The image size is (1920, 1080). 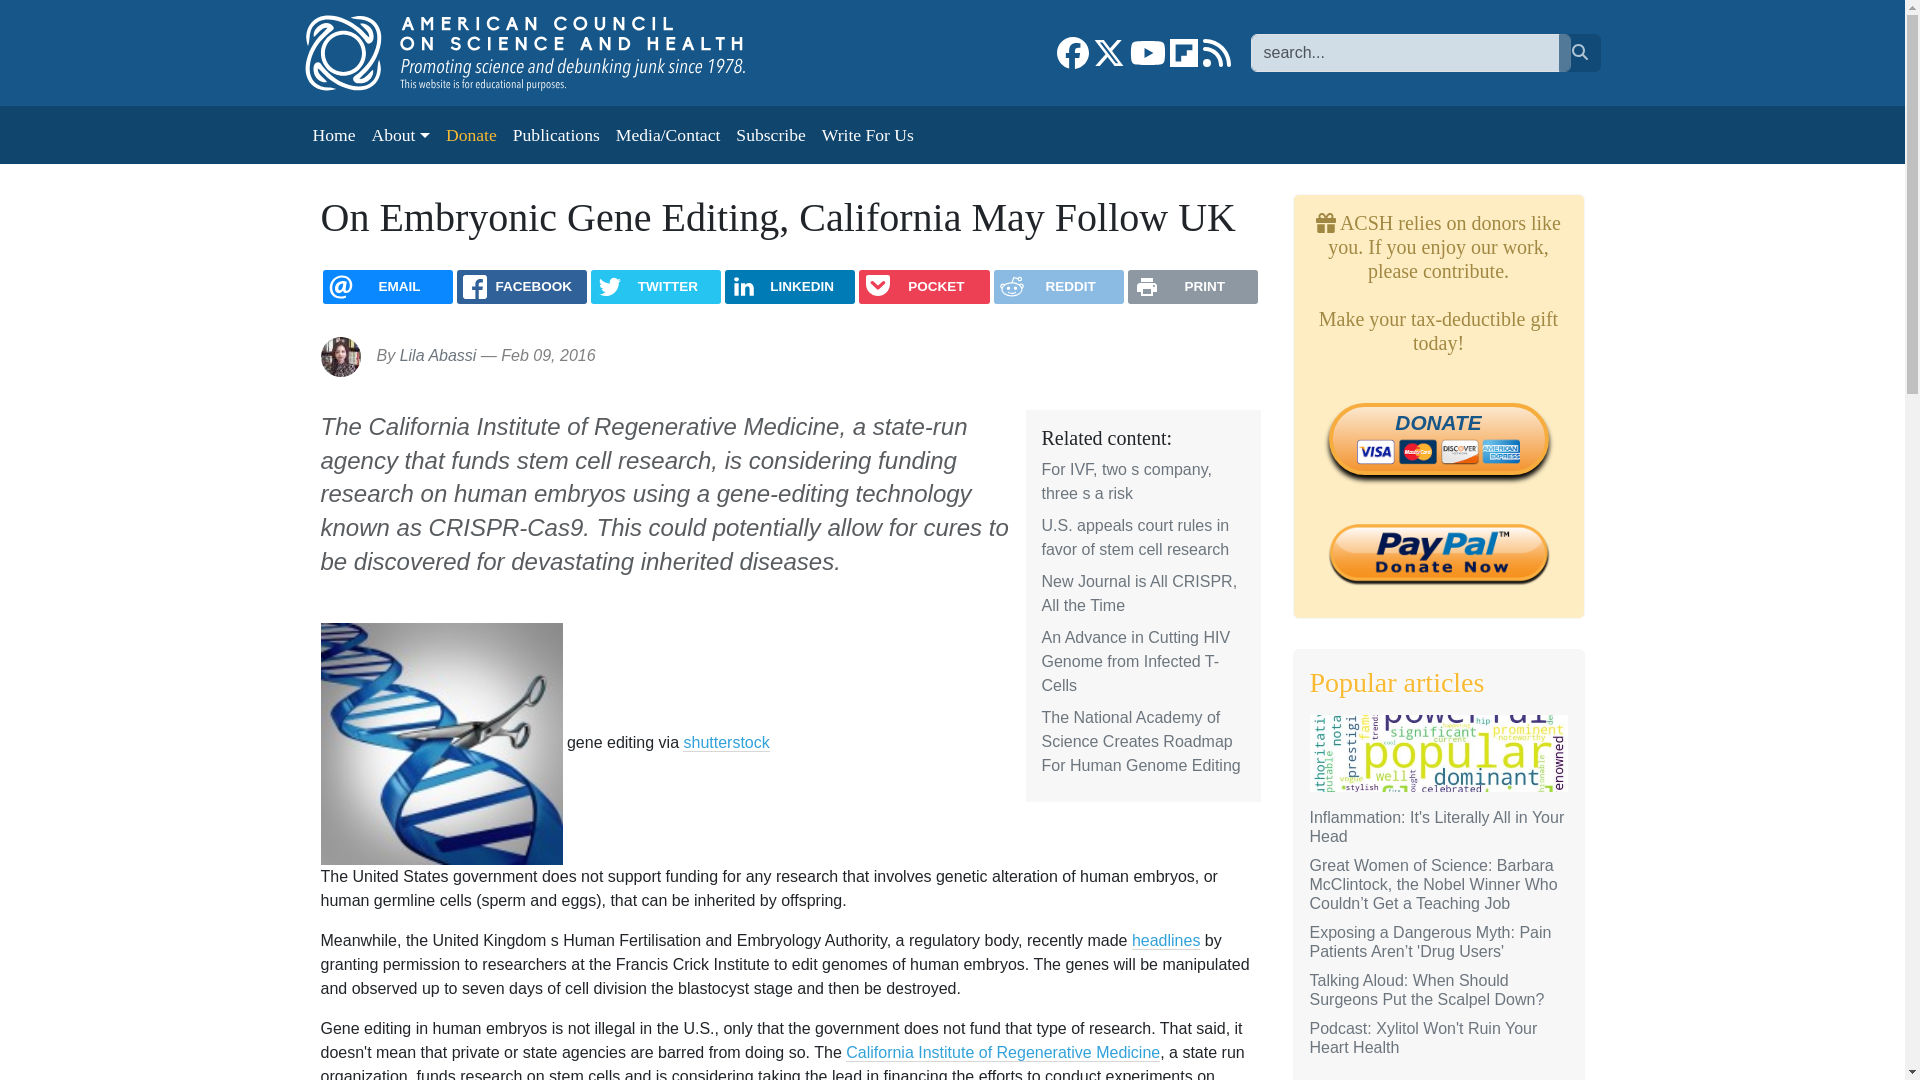 I want to click on New Journal is All CRISPR, All the Time, so click(x=1140, y=594).